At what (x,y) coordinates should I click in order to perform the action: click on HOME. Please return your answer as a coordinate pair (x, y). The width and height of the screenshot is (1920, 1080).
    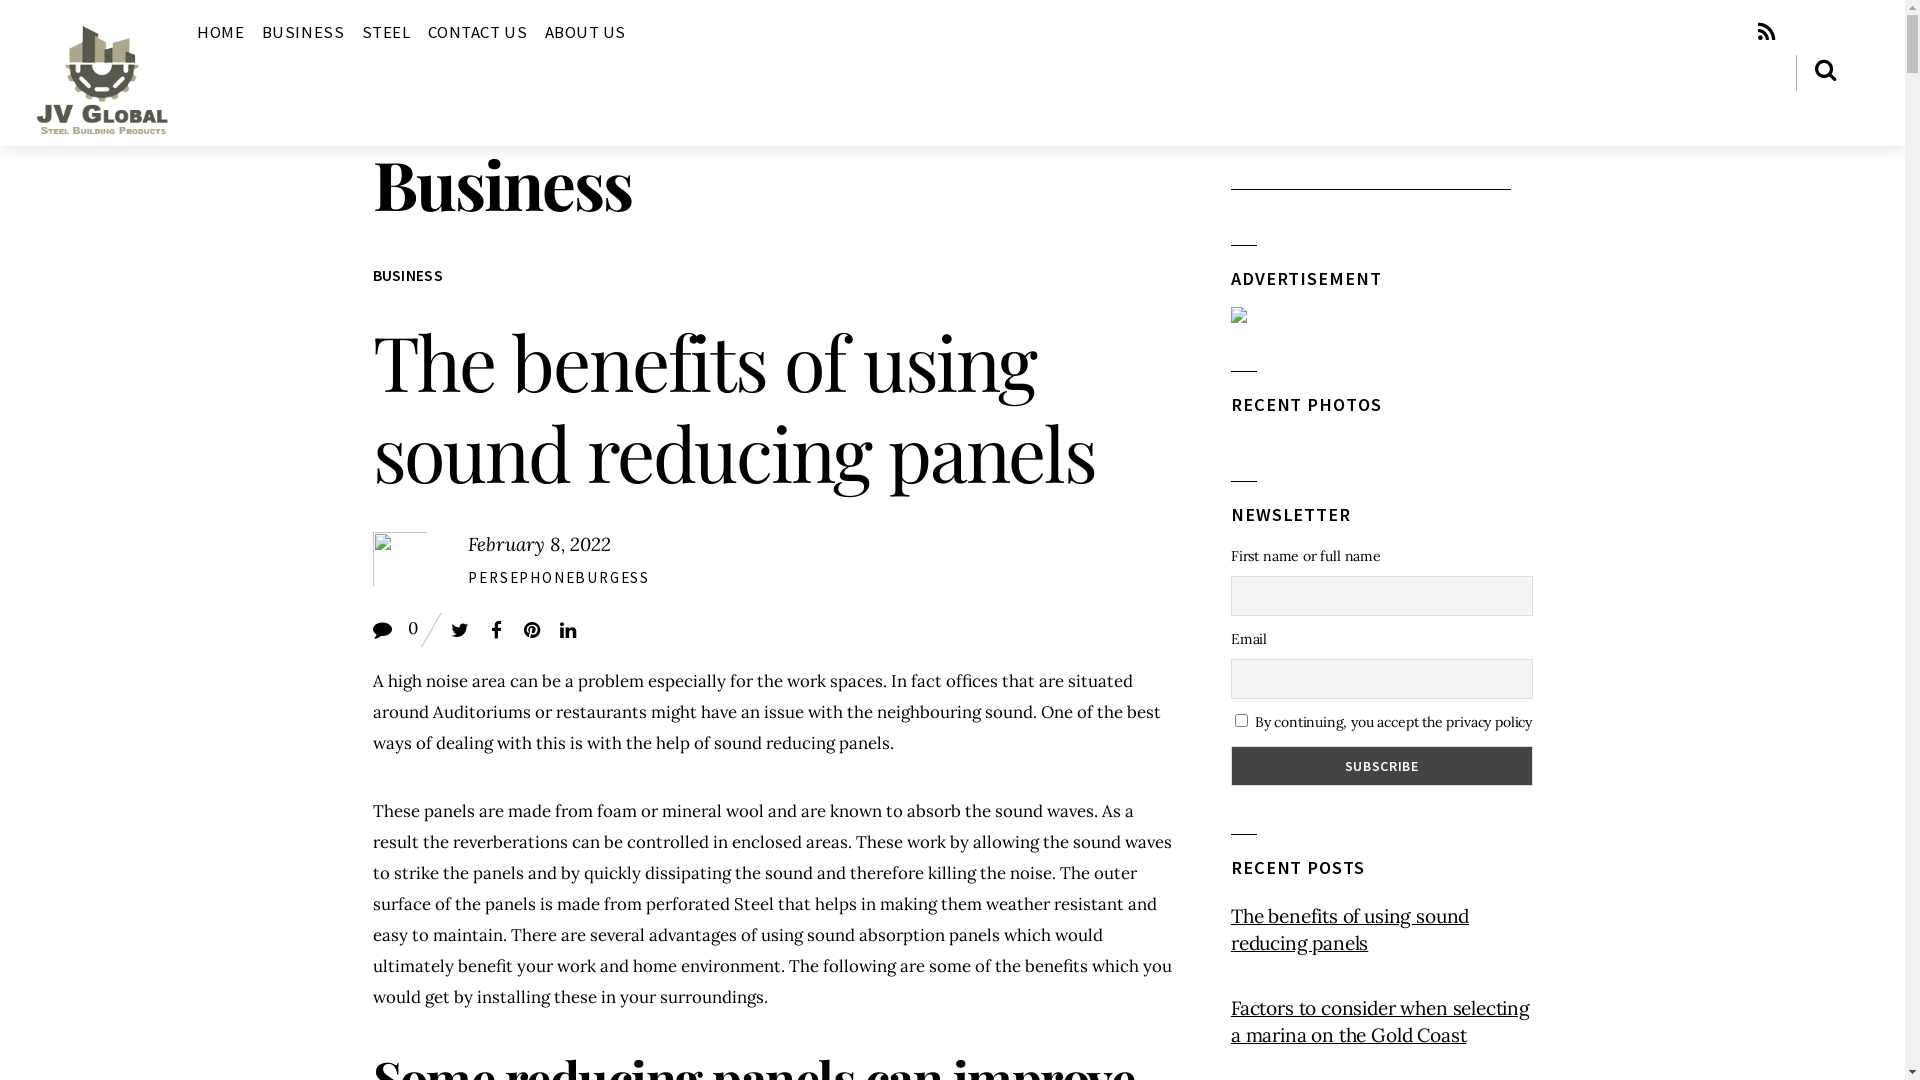
    Looking at the image, I should click on (220, 32).